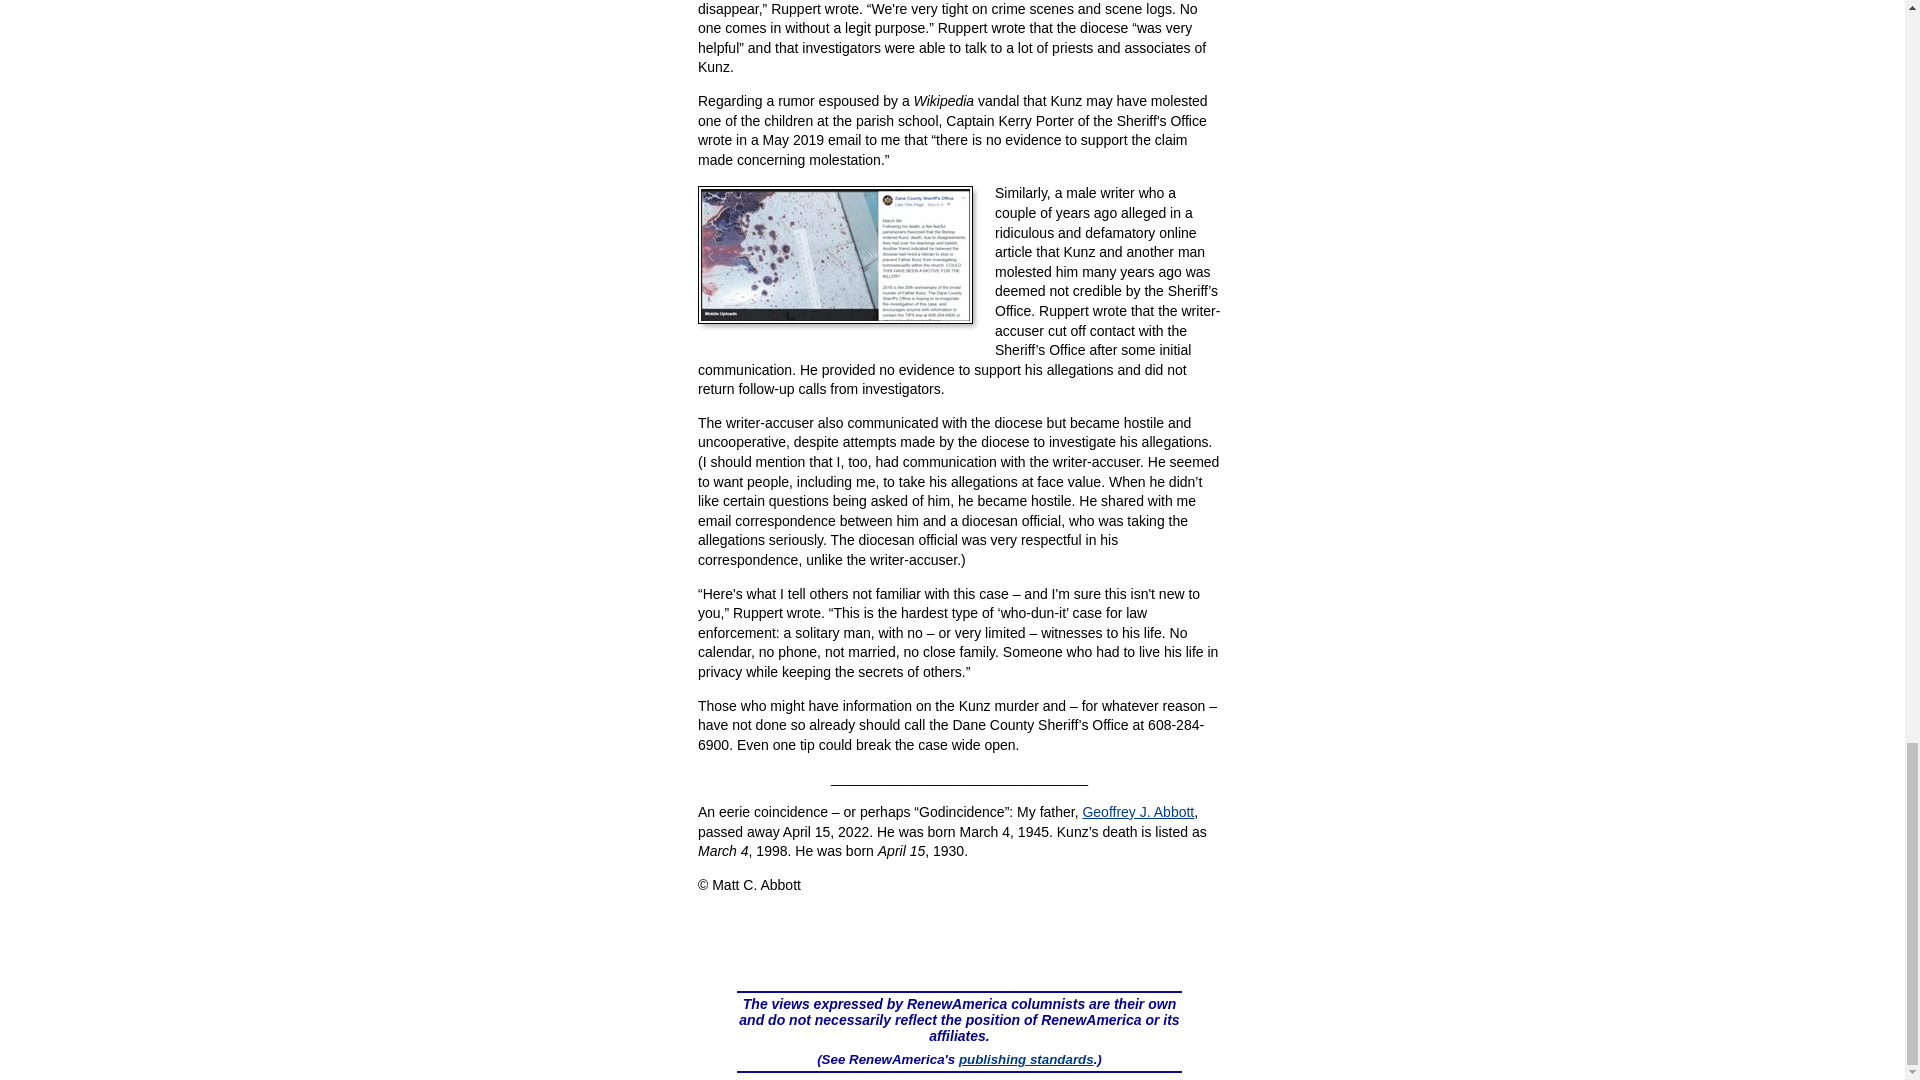 The height and width of the screenshot is (1080, 1920). What do you see at coordinates (1138, 811) in the screenshot?
I see `Geoffrey J. Abbott` at bounding box center [1138, 811].